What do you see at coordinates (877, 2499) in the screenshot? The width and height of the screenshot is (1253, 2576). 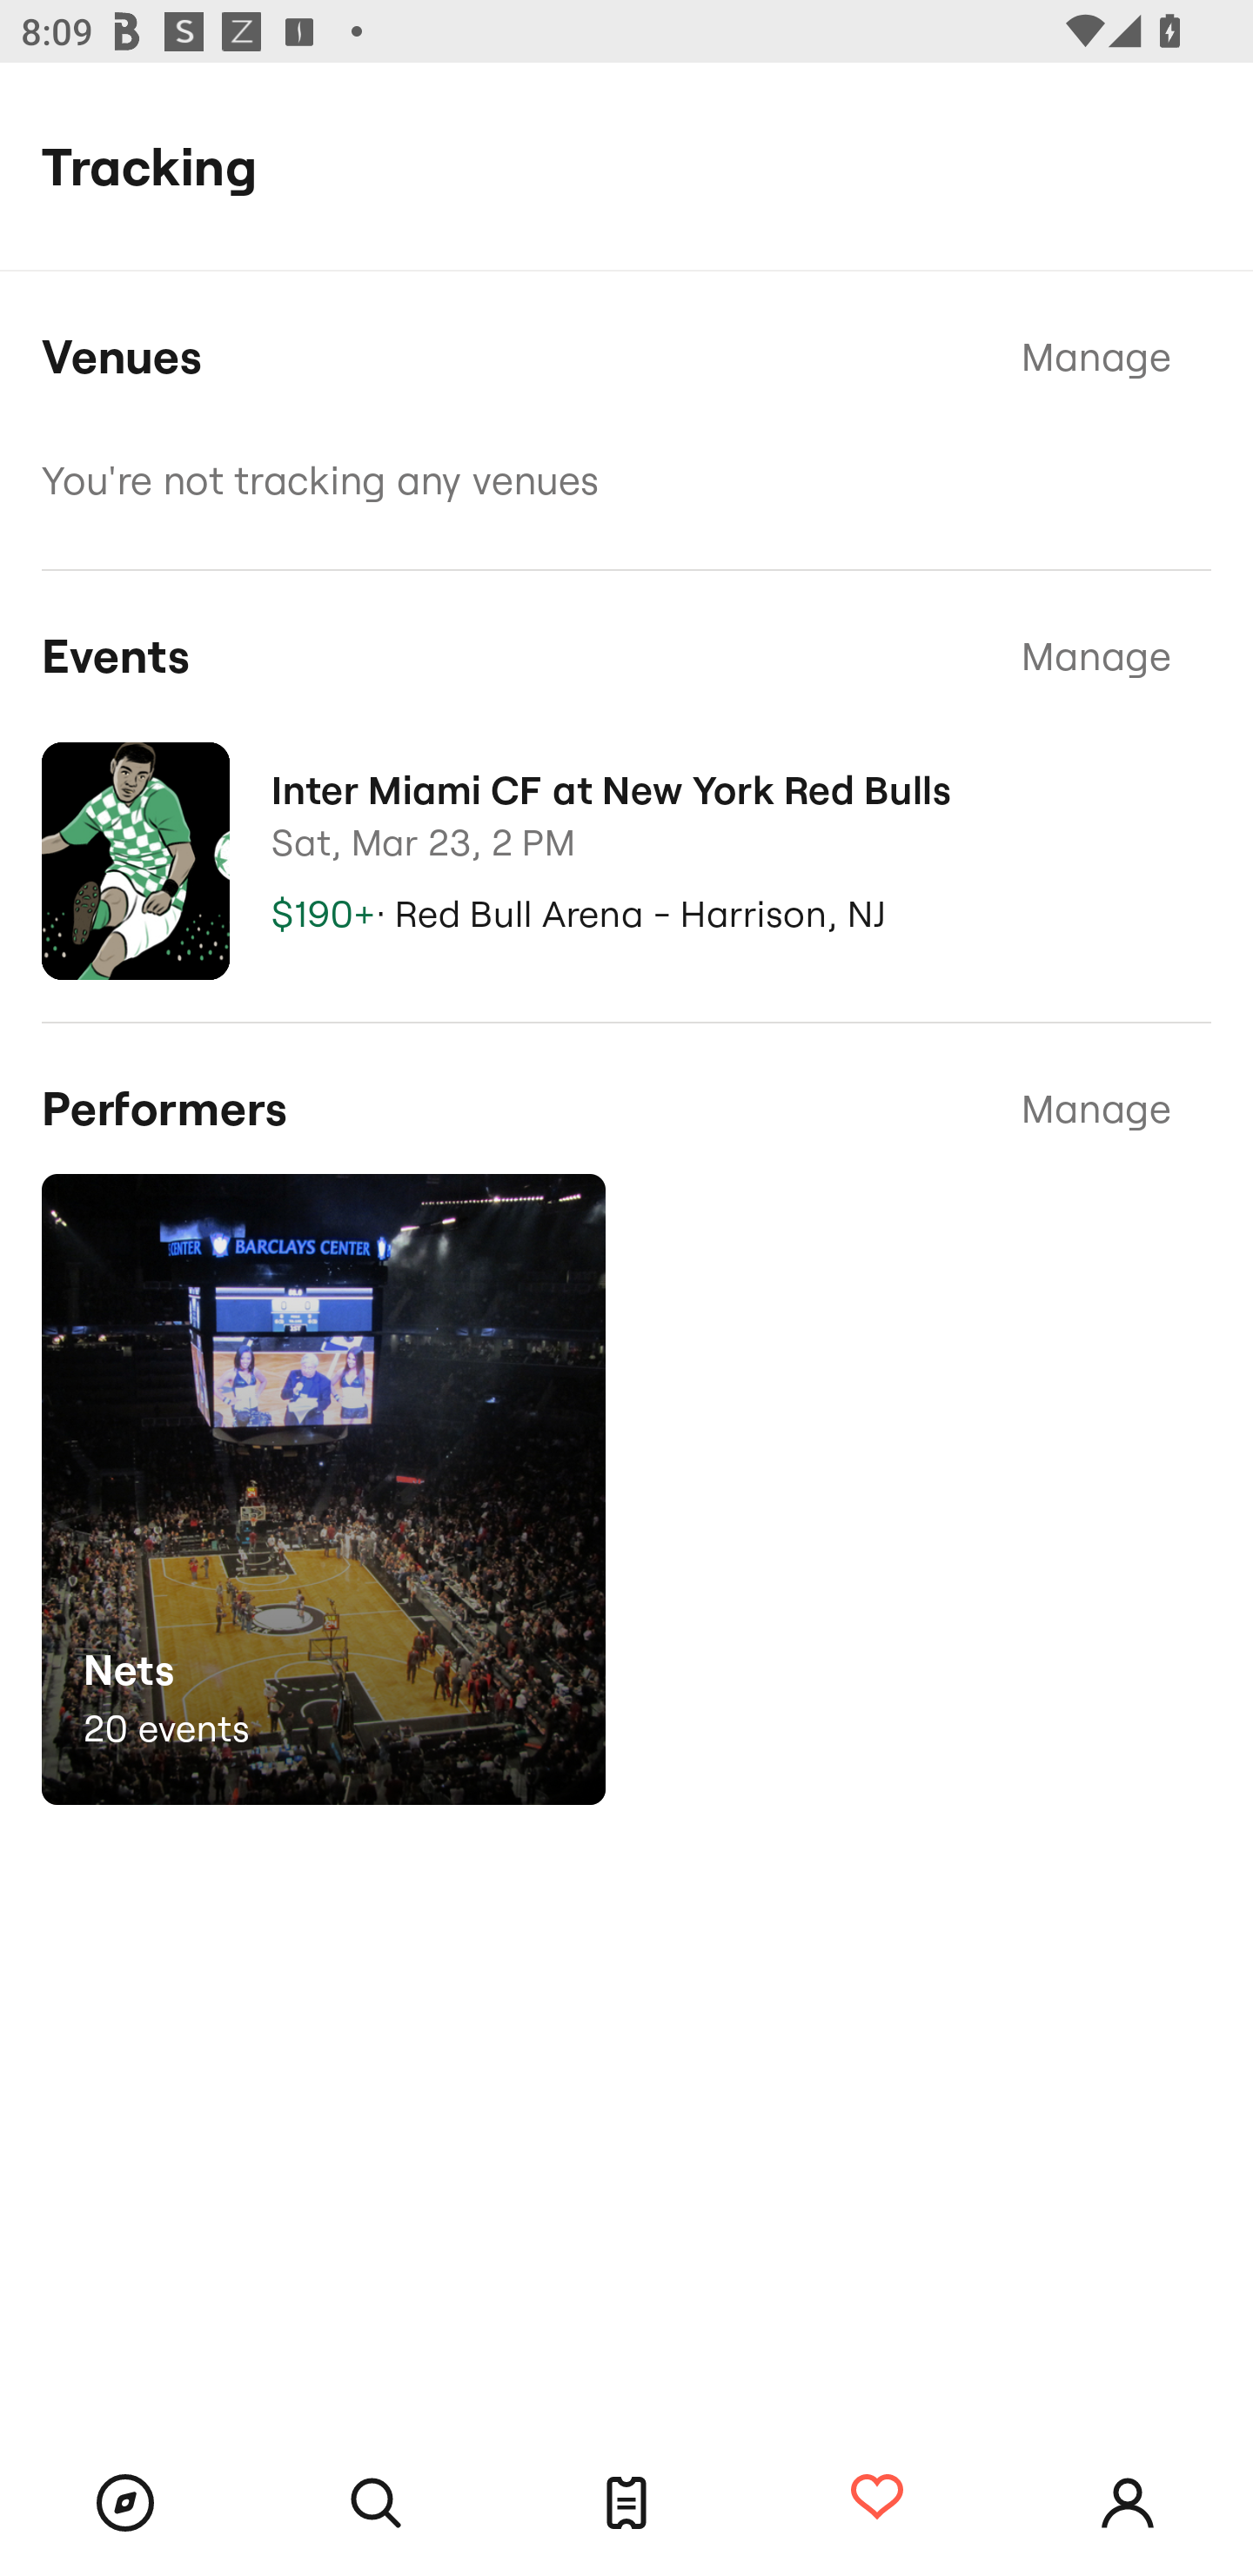 I see `Tracking` at bounding box center [877, 2499].